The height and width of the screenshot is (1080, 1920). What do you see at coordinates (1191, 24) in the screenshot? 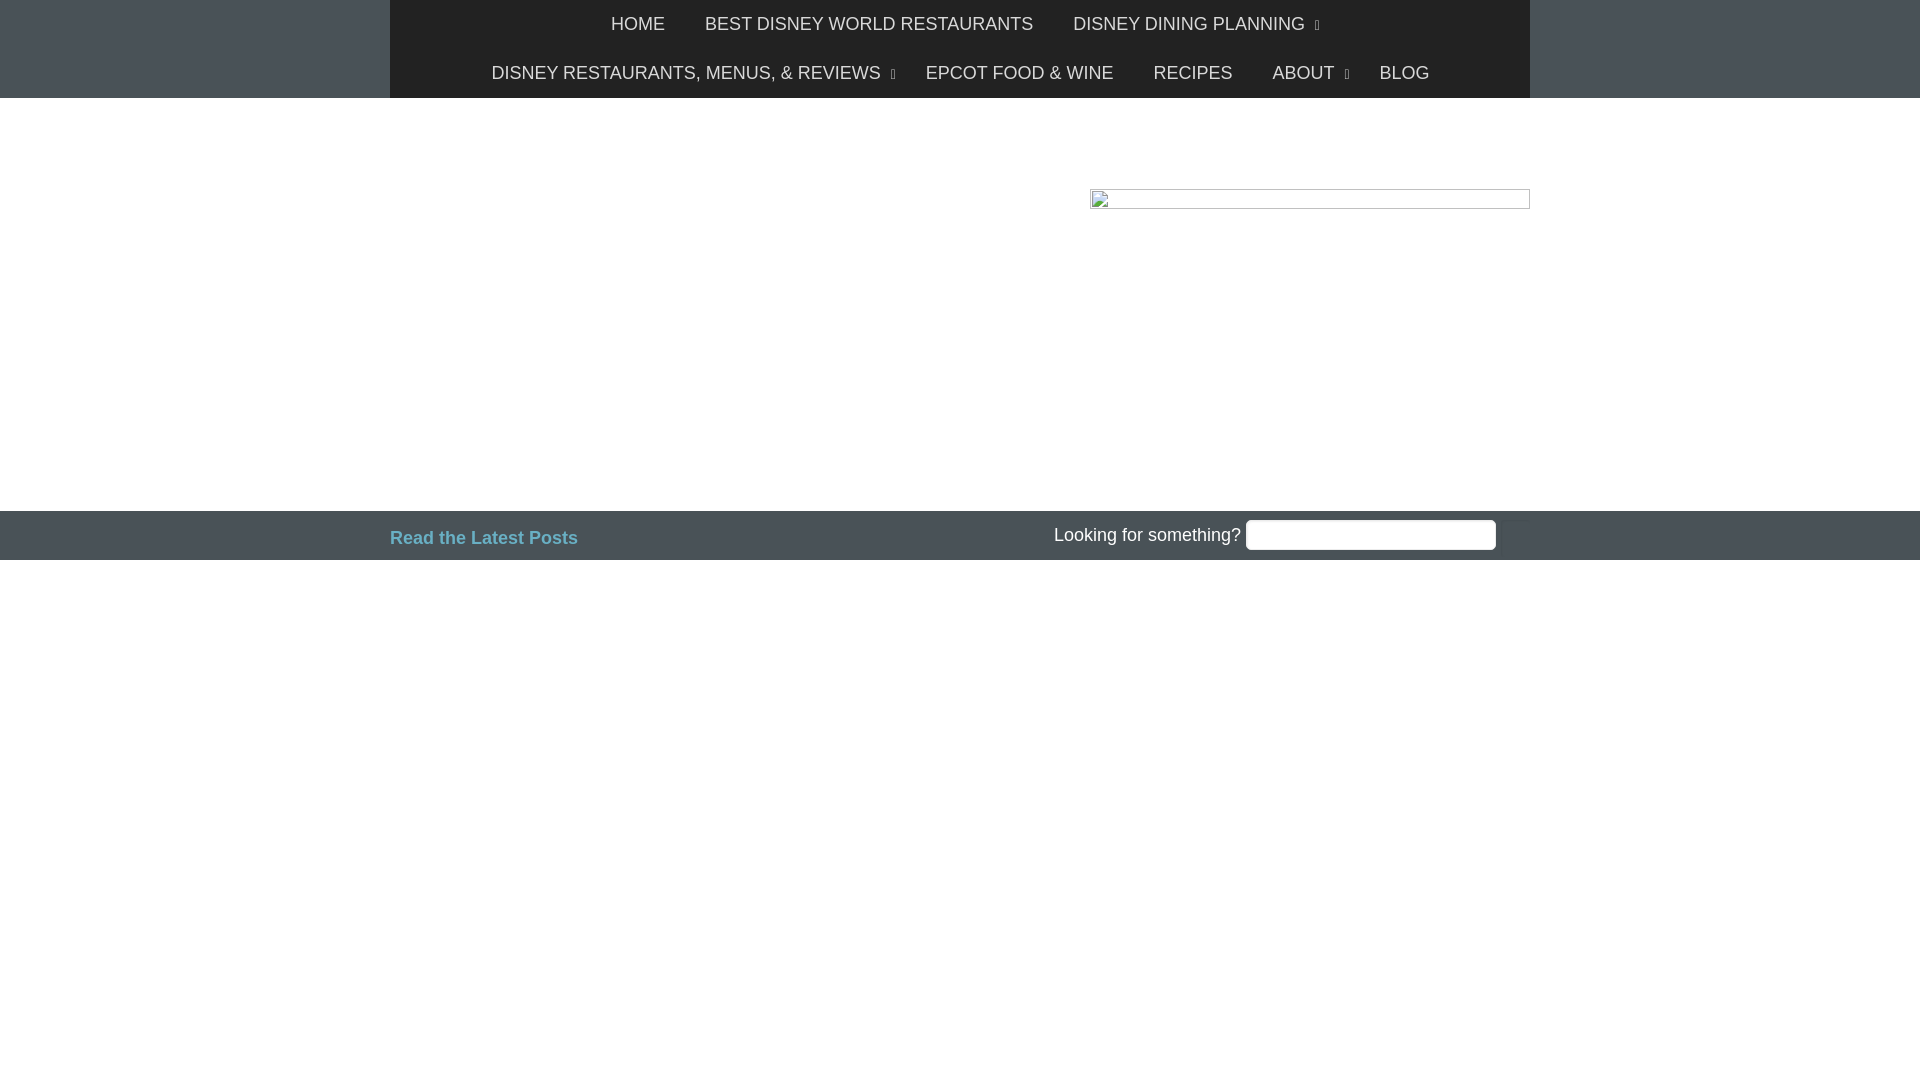
I see `DISNEY DINING PLANNING` at bounding box center [1191, 24].